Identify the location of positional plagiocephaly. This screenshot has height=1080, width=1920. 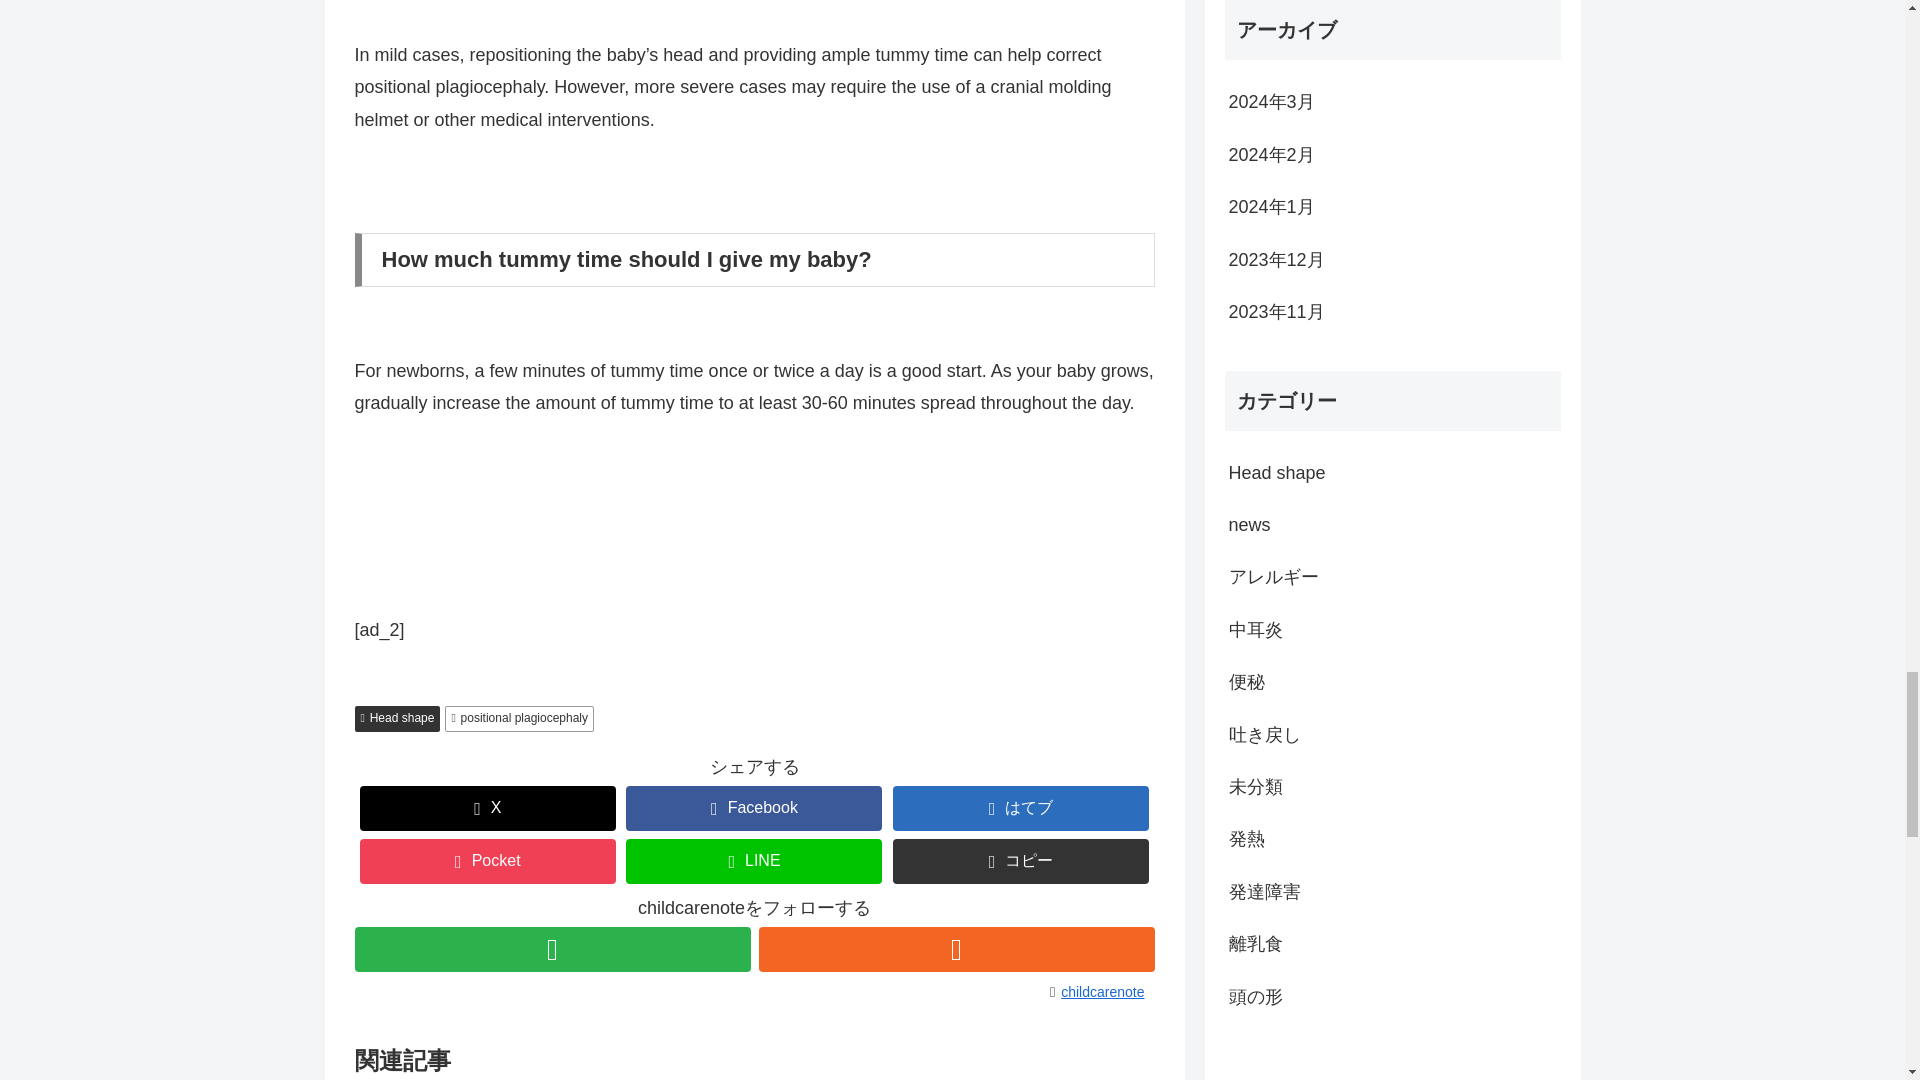
(519, 719).